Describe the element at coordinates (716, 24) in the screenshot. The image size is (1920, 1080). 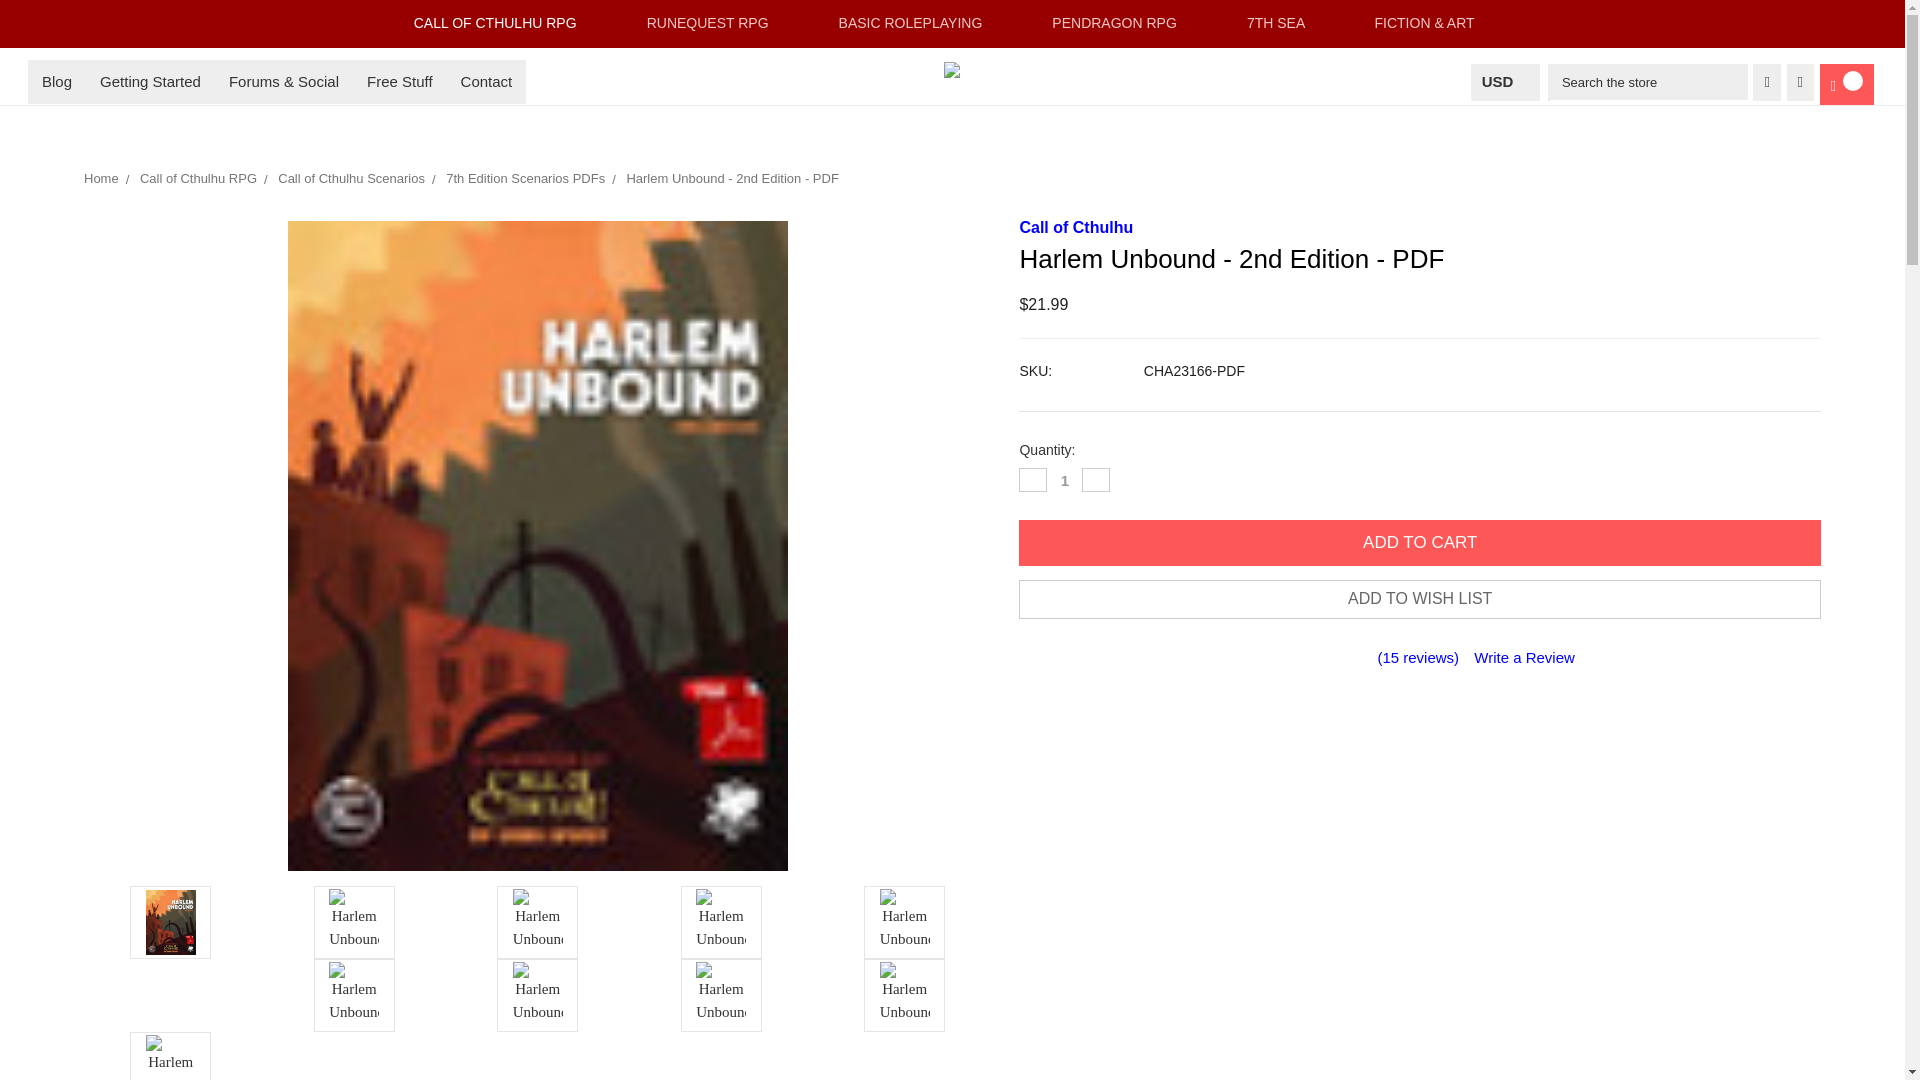
I see `RUNEQUEST RPG` at that location.